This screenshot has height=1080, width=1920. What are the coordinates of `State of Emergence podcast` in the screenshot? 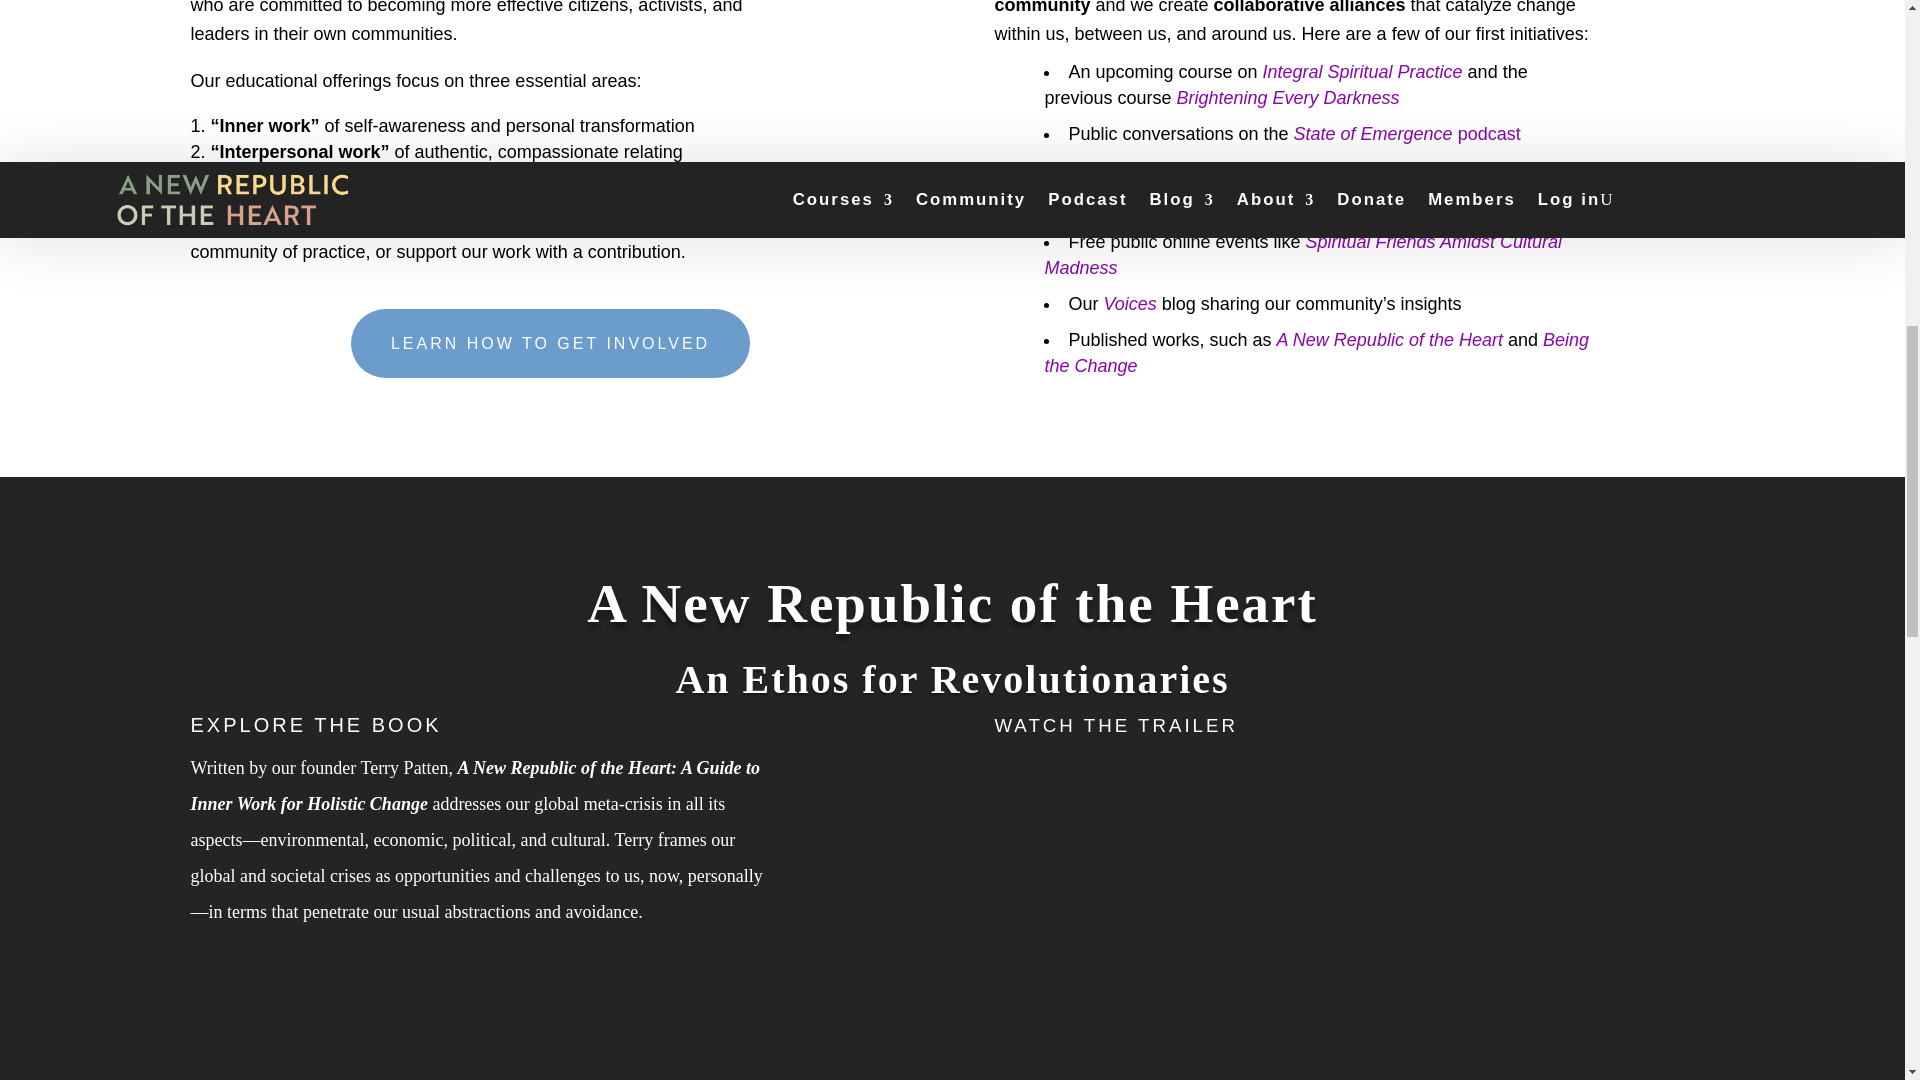 It's located at (1407, 134).